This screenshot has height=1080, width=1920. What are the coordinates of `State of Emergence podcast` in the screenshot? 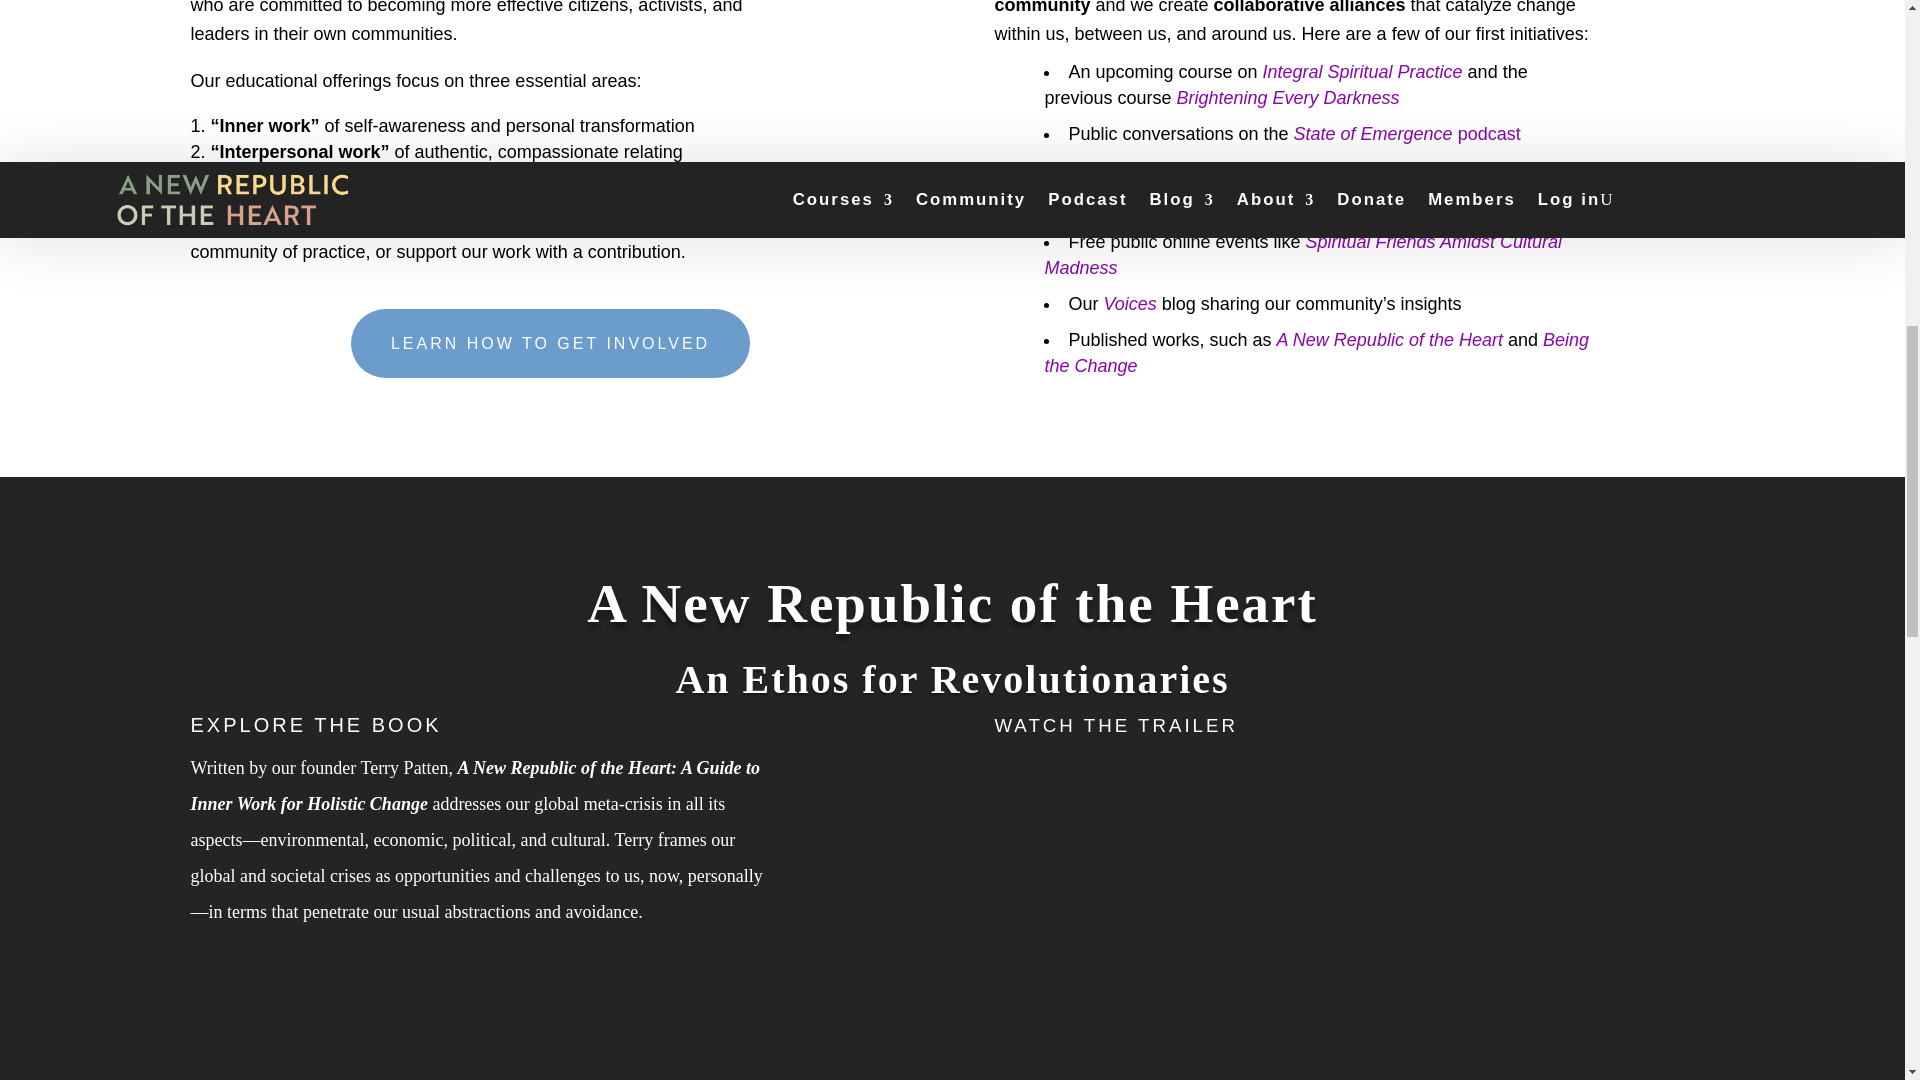 It's located at (1407, 134).